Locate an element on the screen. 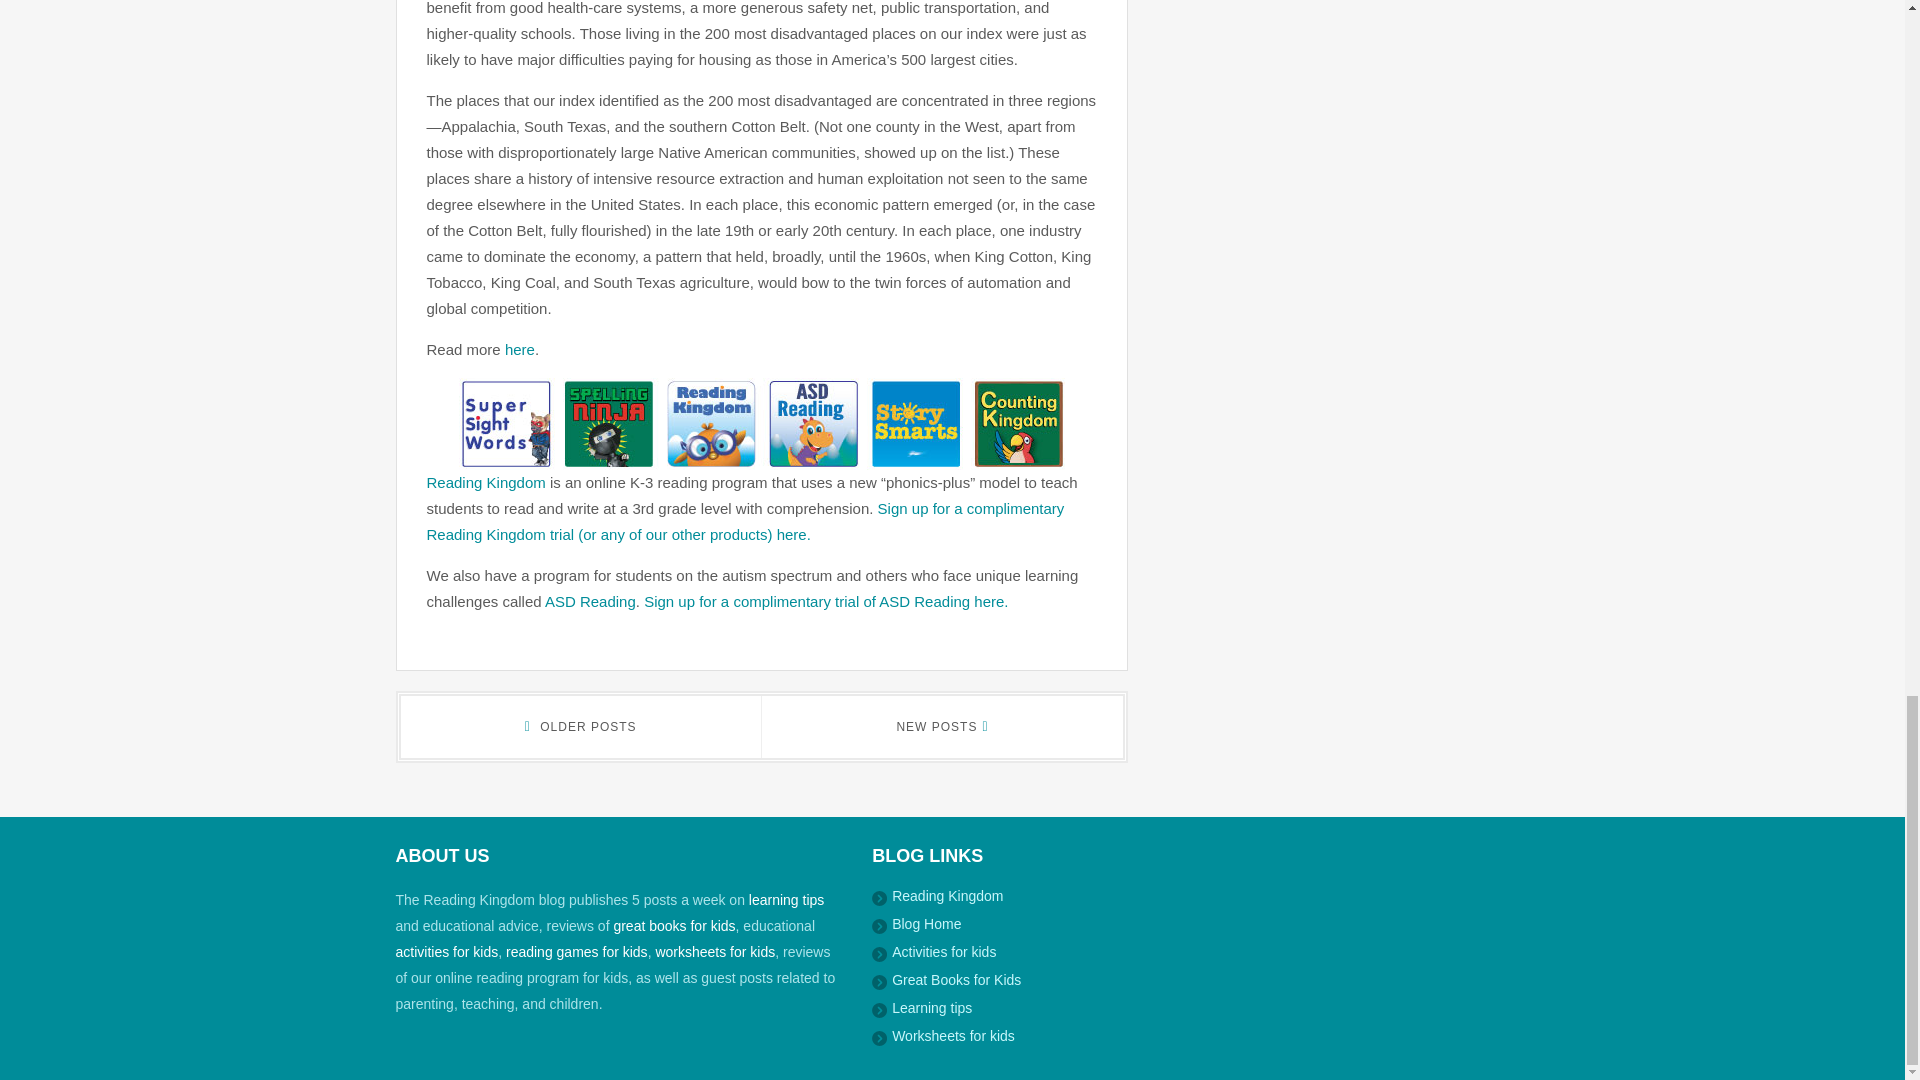  NEW POSTS is located at coordinates (942, 726).